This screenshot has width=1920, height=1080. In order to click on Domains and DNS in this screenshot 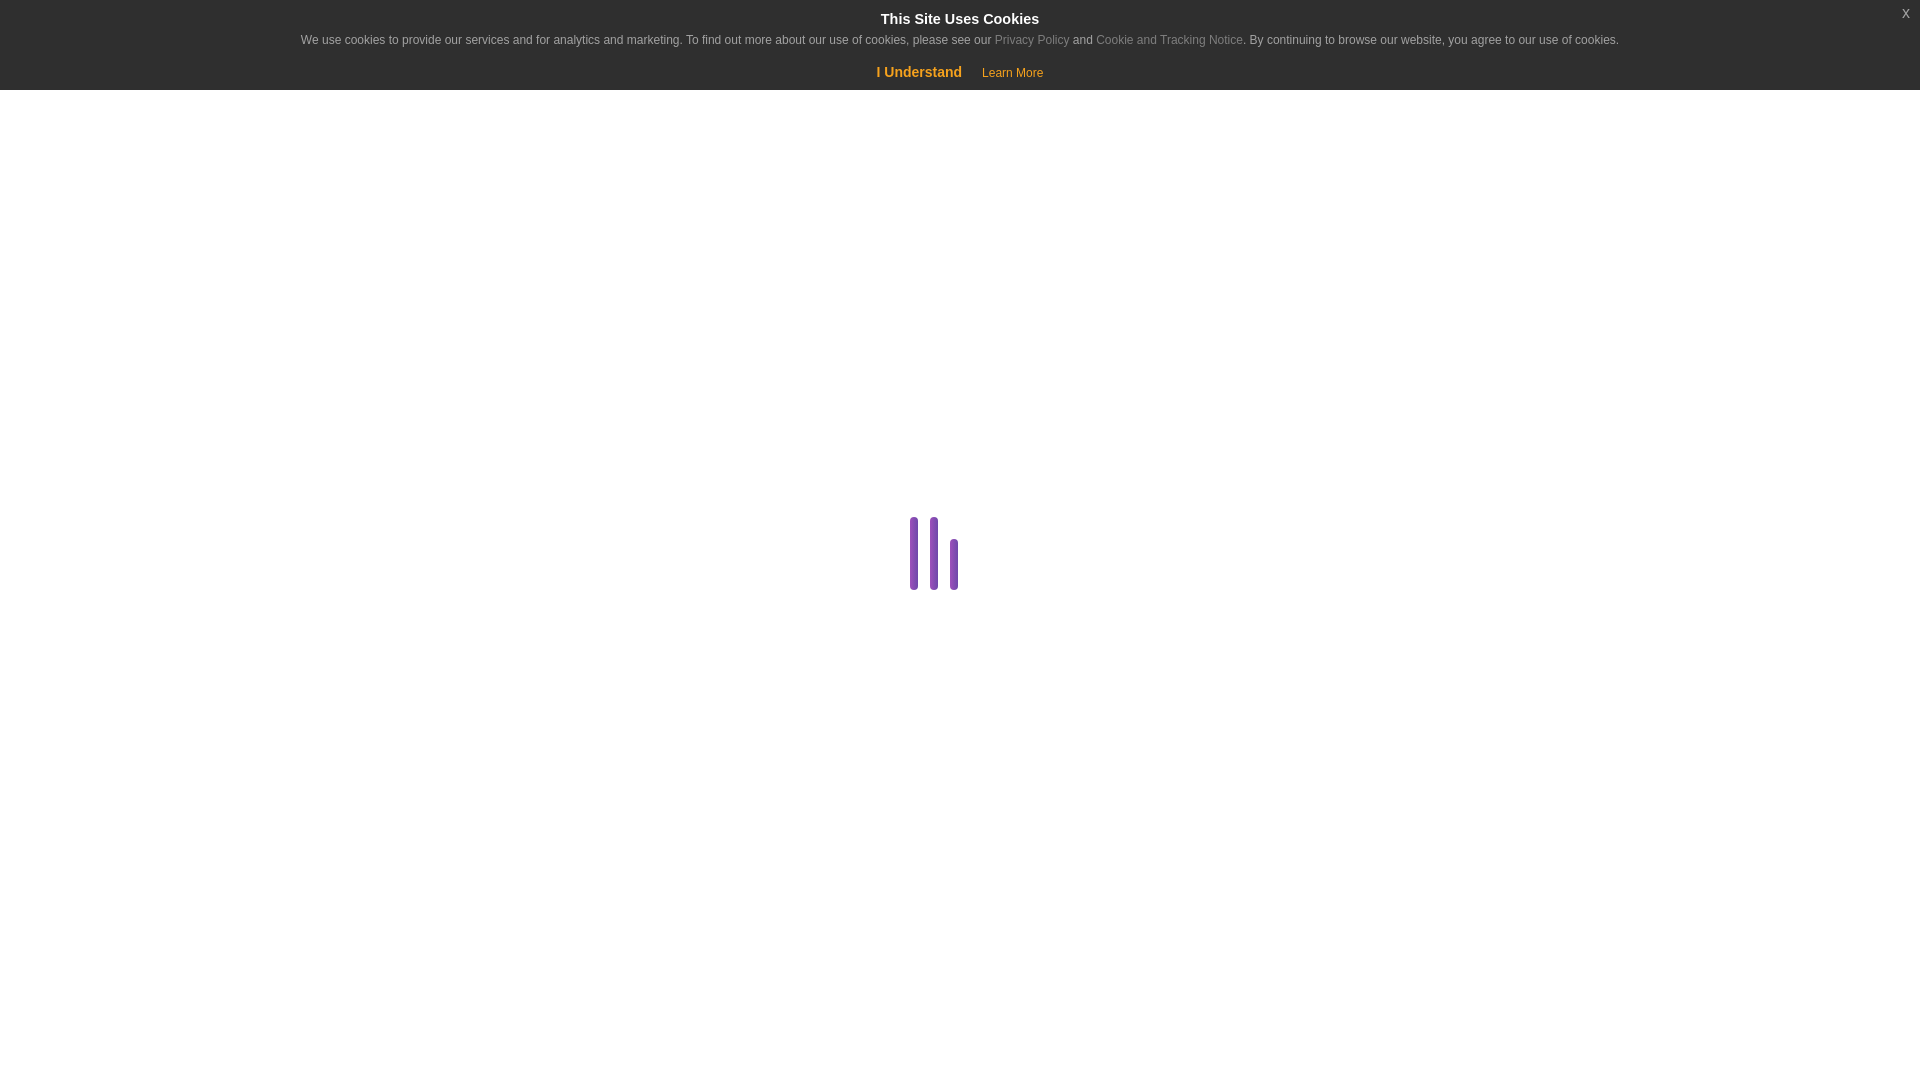, I will do `click(371, 700)`.